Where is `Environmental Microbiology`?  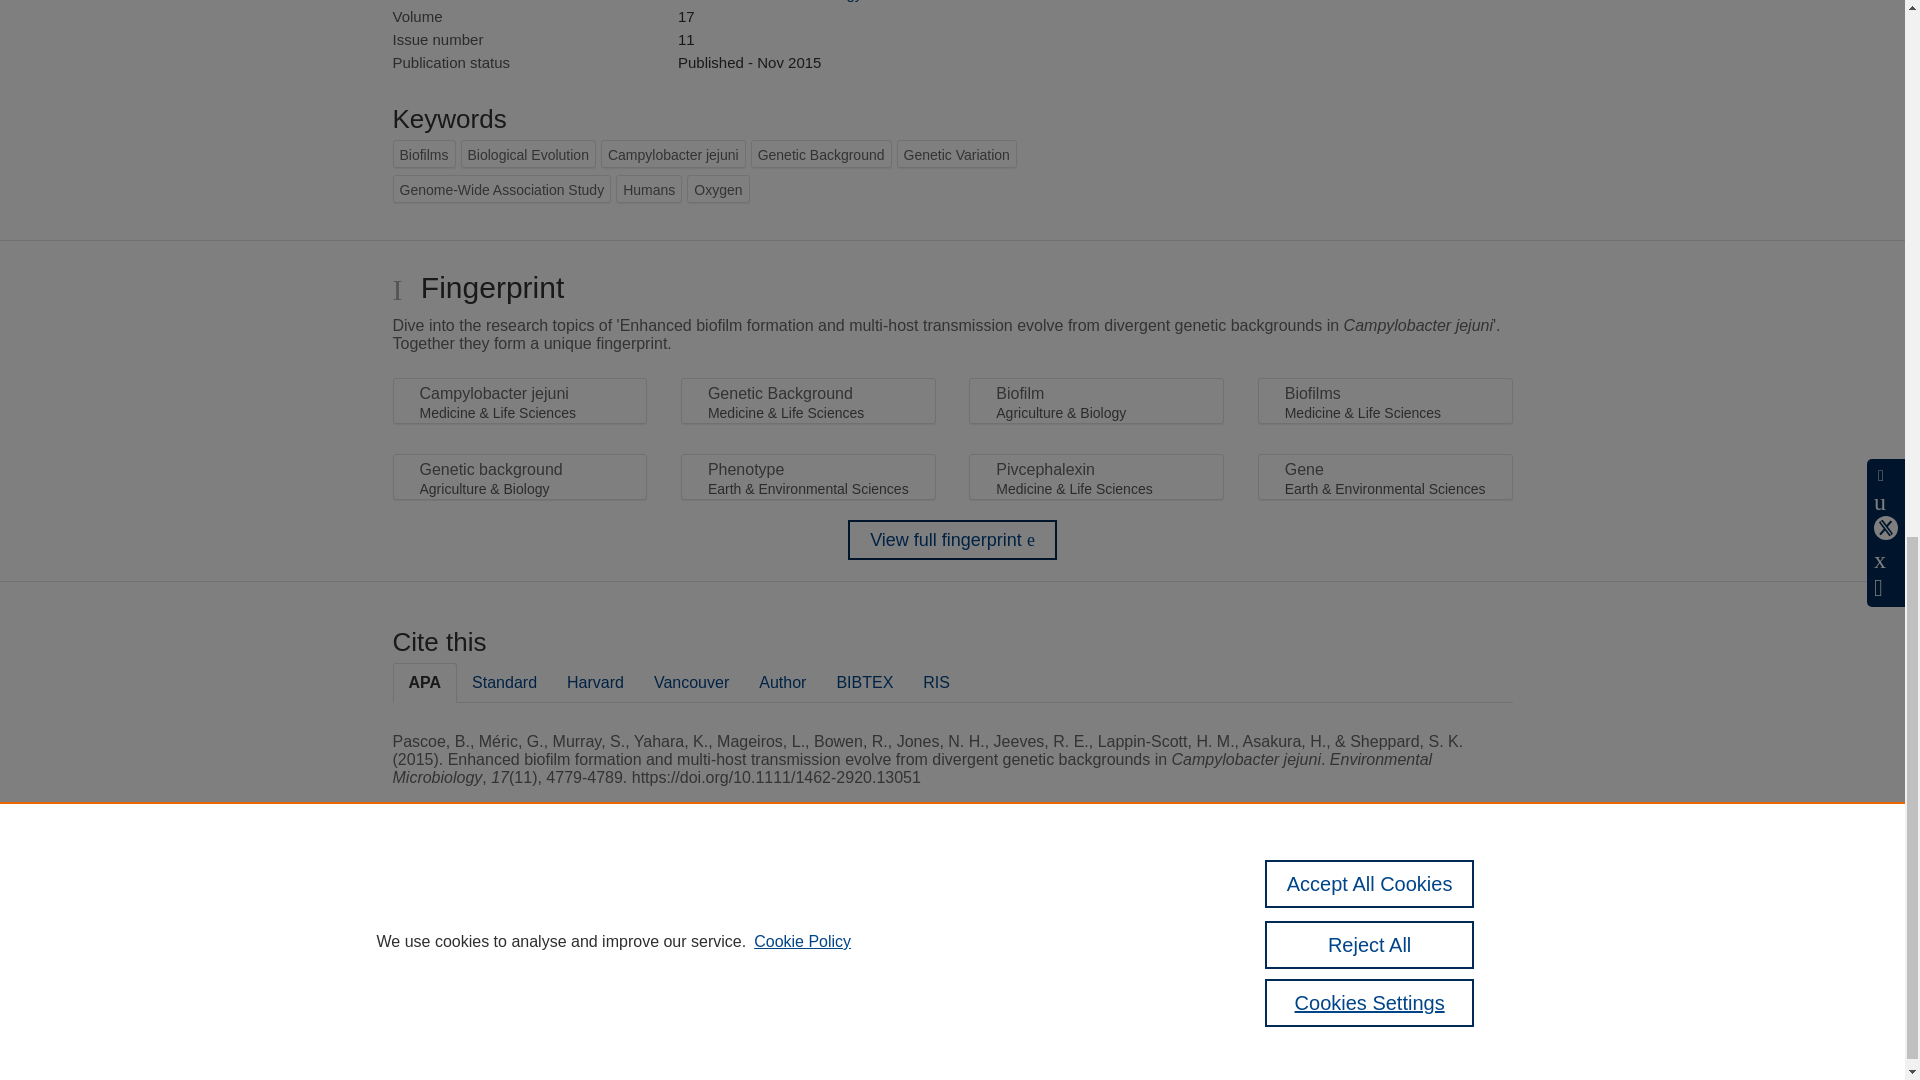 Environmental Microbiology is located at coordinates (770, 1).